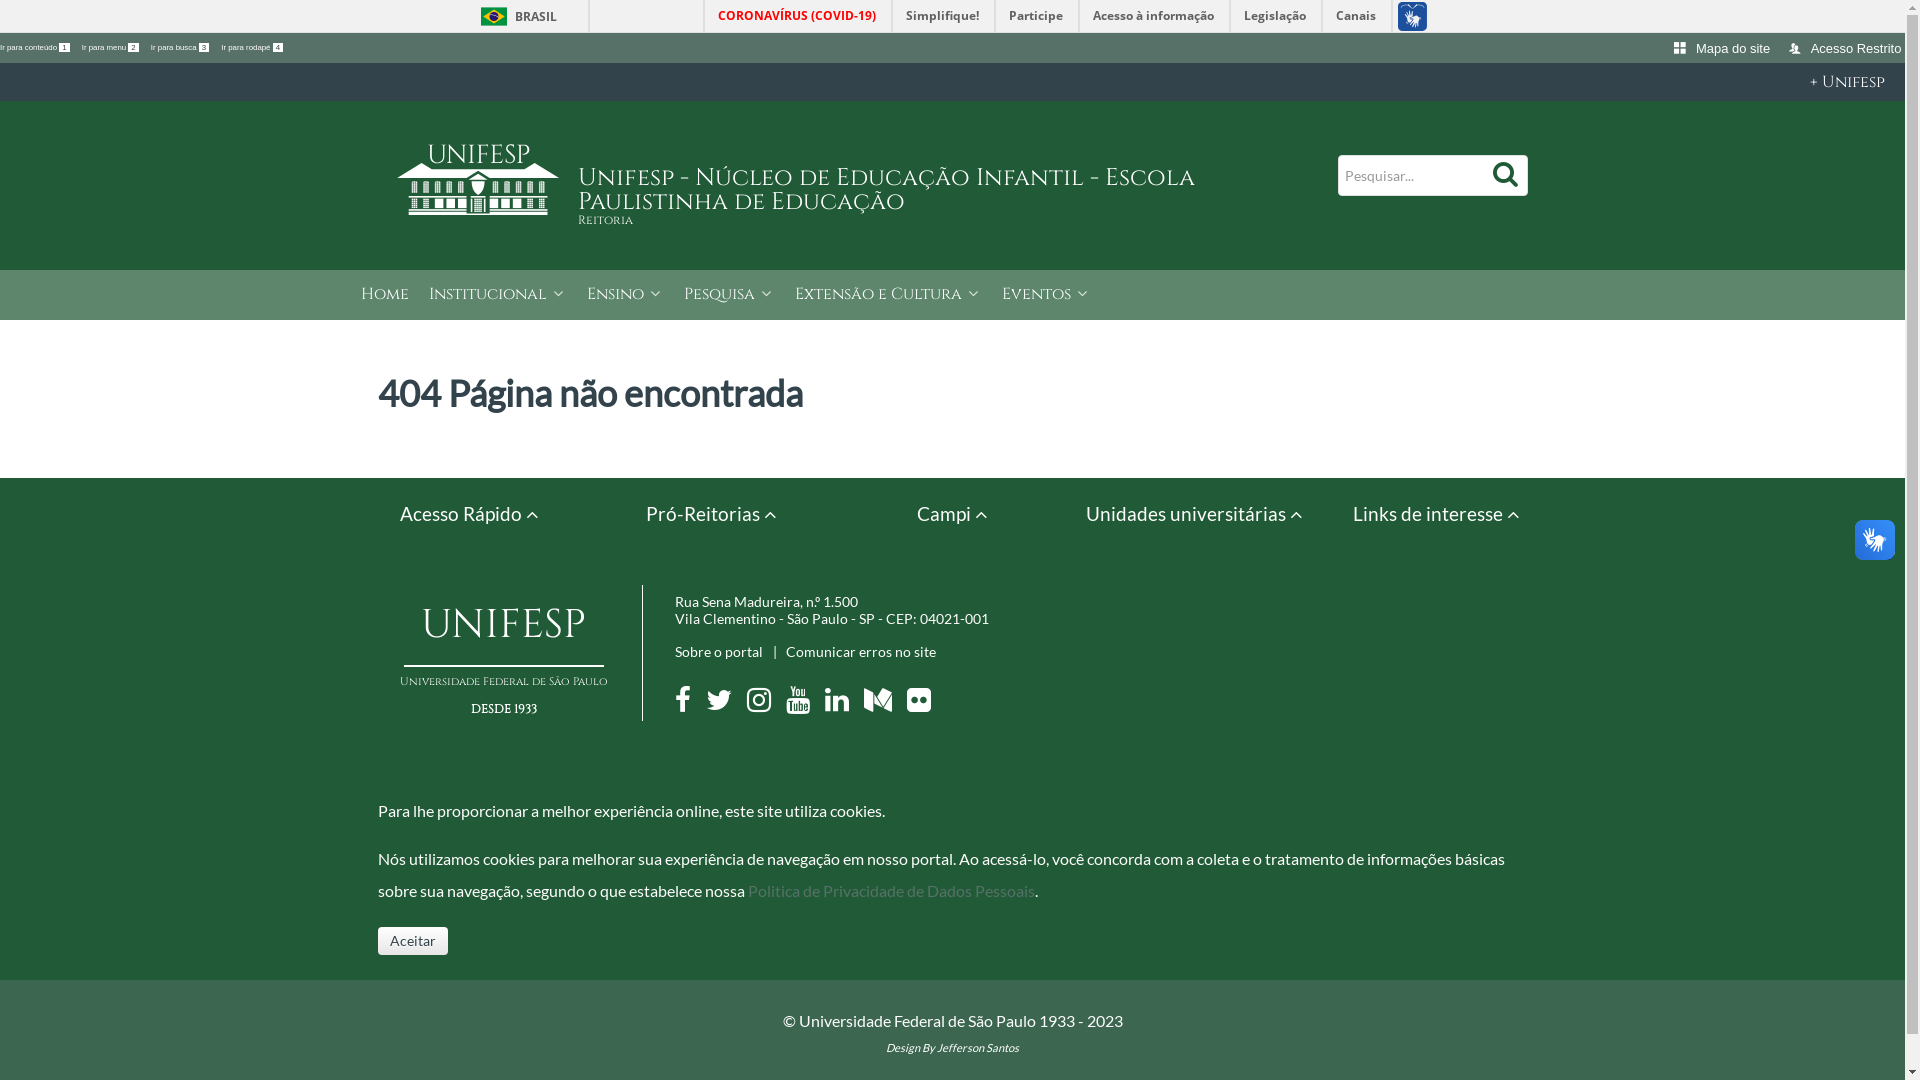 Image resolution: width=1920 pixels, height=1080 pixels. I want to click on Sobre o portal, so click(718, 652).